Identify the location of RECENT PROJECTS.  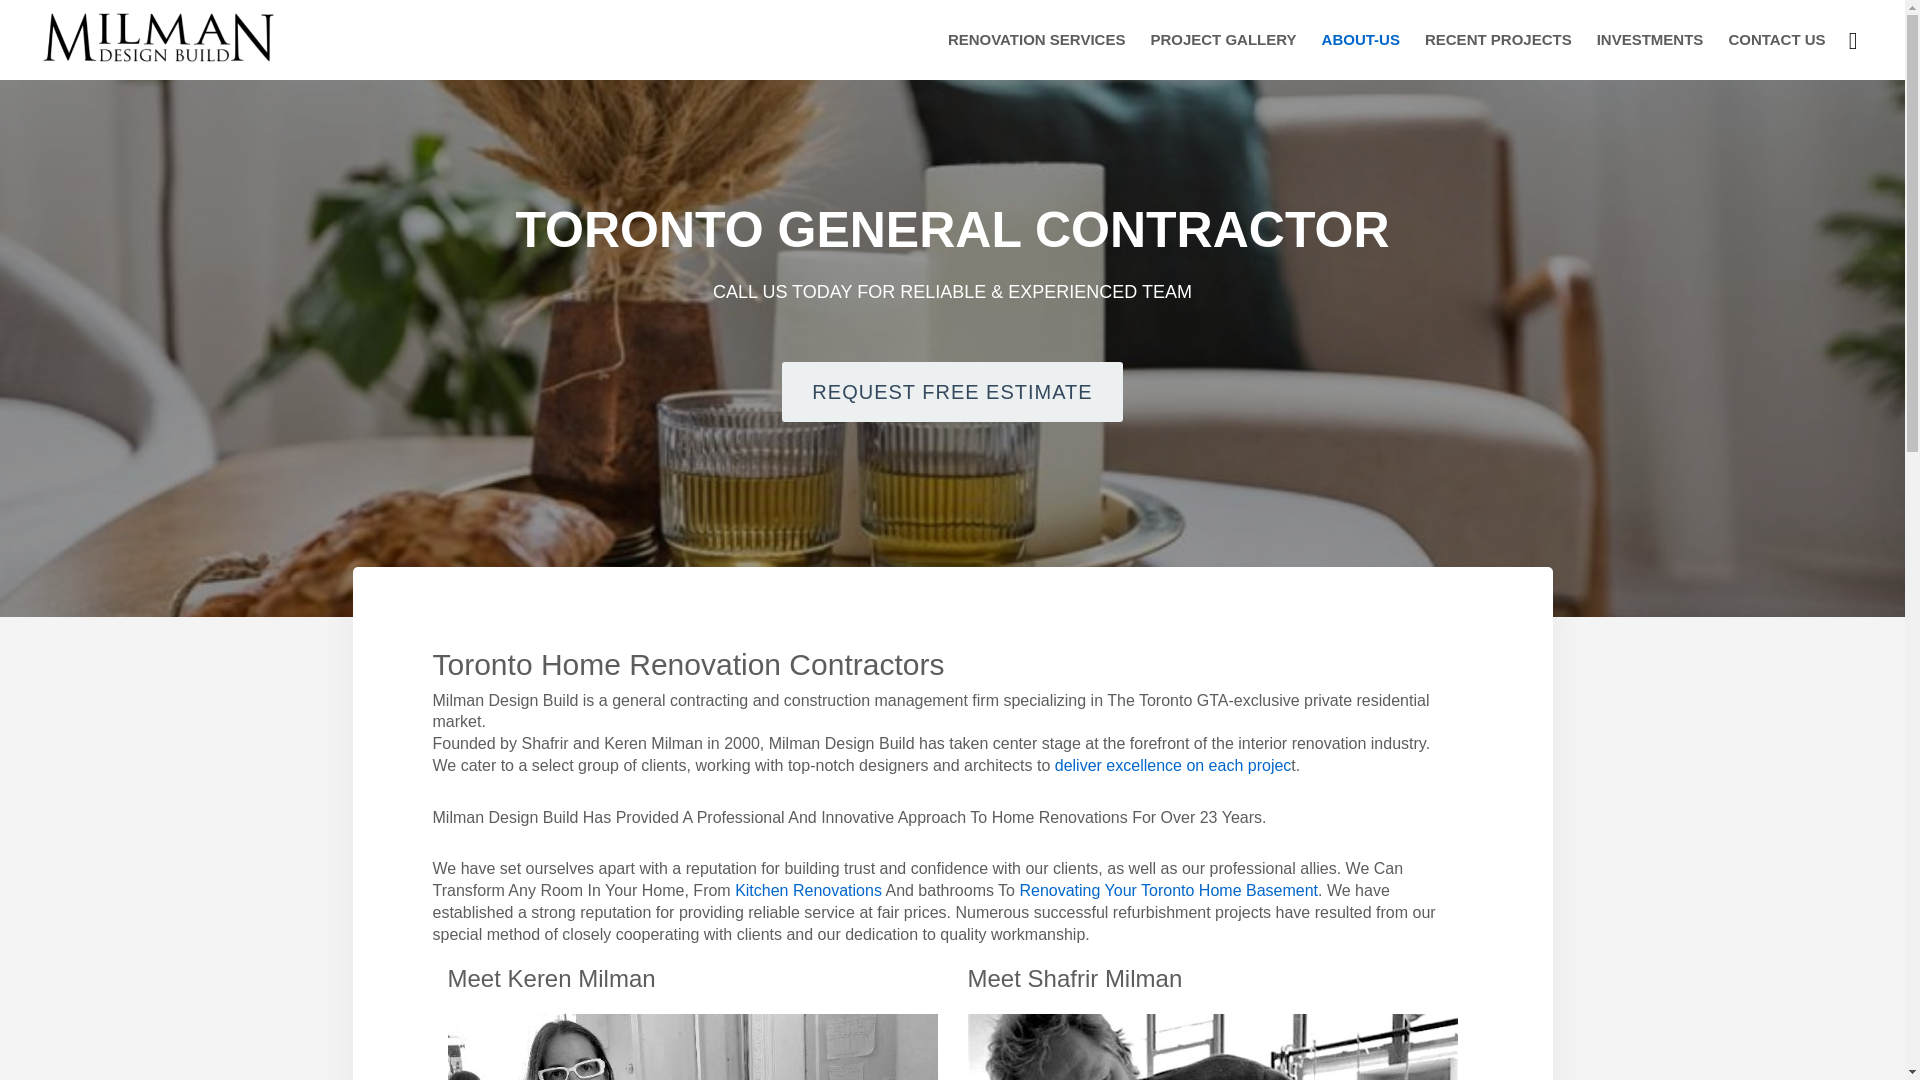
(1498, 38).